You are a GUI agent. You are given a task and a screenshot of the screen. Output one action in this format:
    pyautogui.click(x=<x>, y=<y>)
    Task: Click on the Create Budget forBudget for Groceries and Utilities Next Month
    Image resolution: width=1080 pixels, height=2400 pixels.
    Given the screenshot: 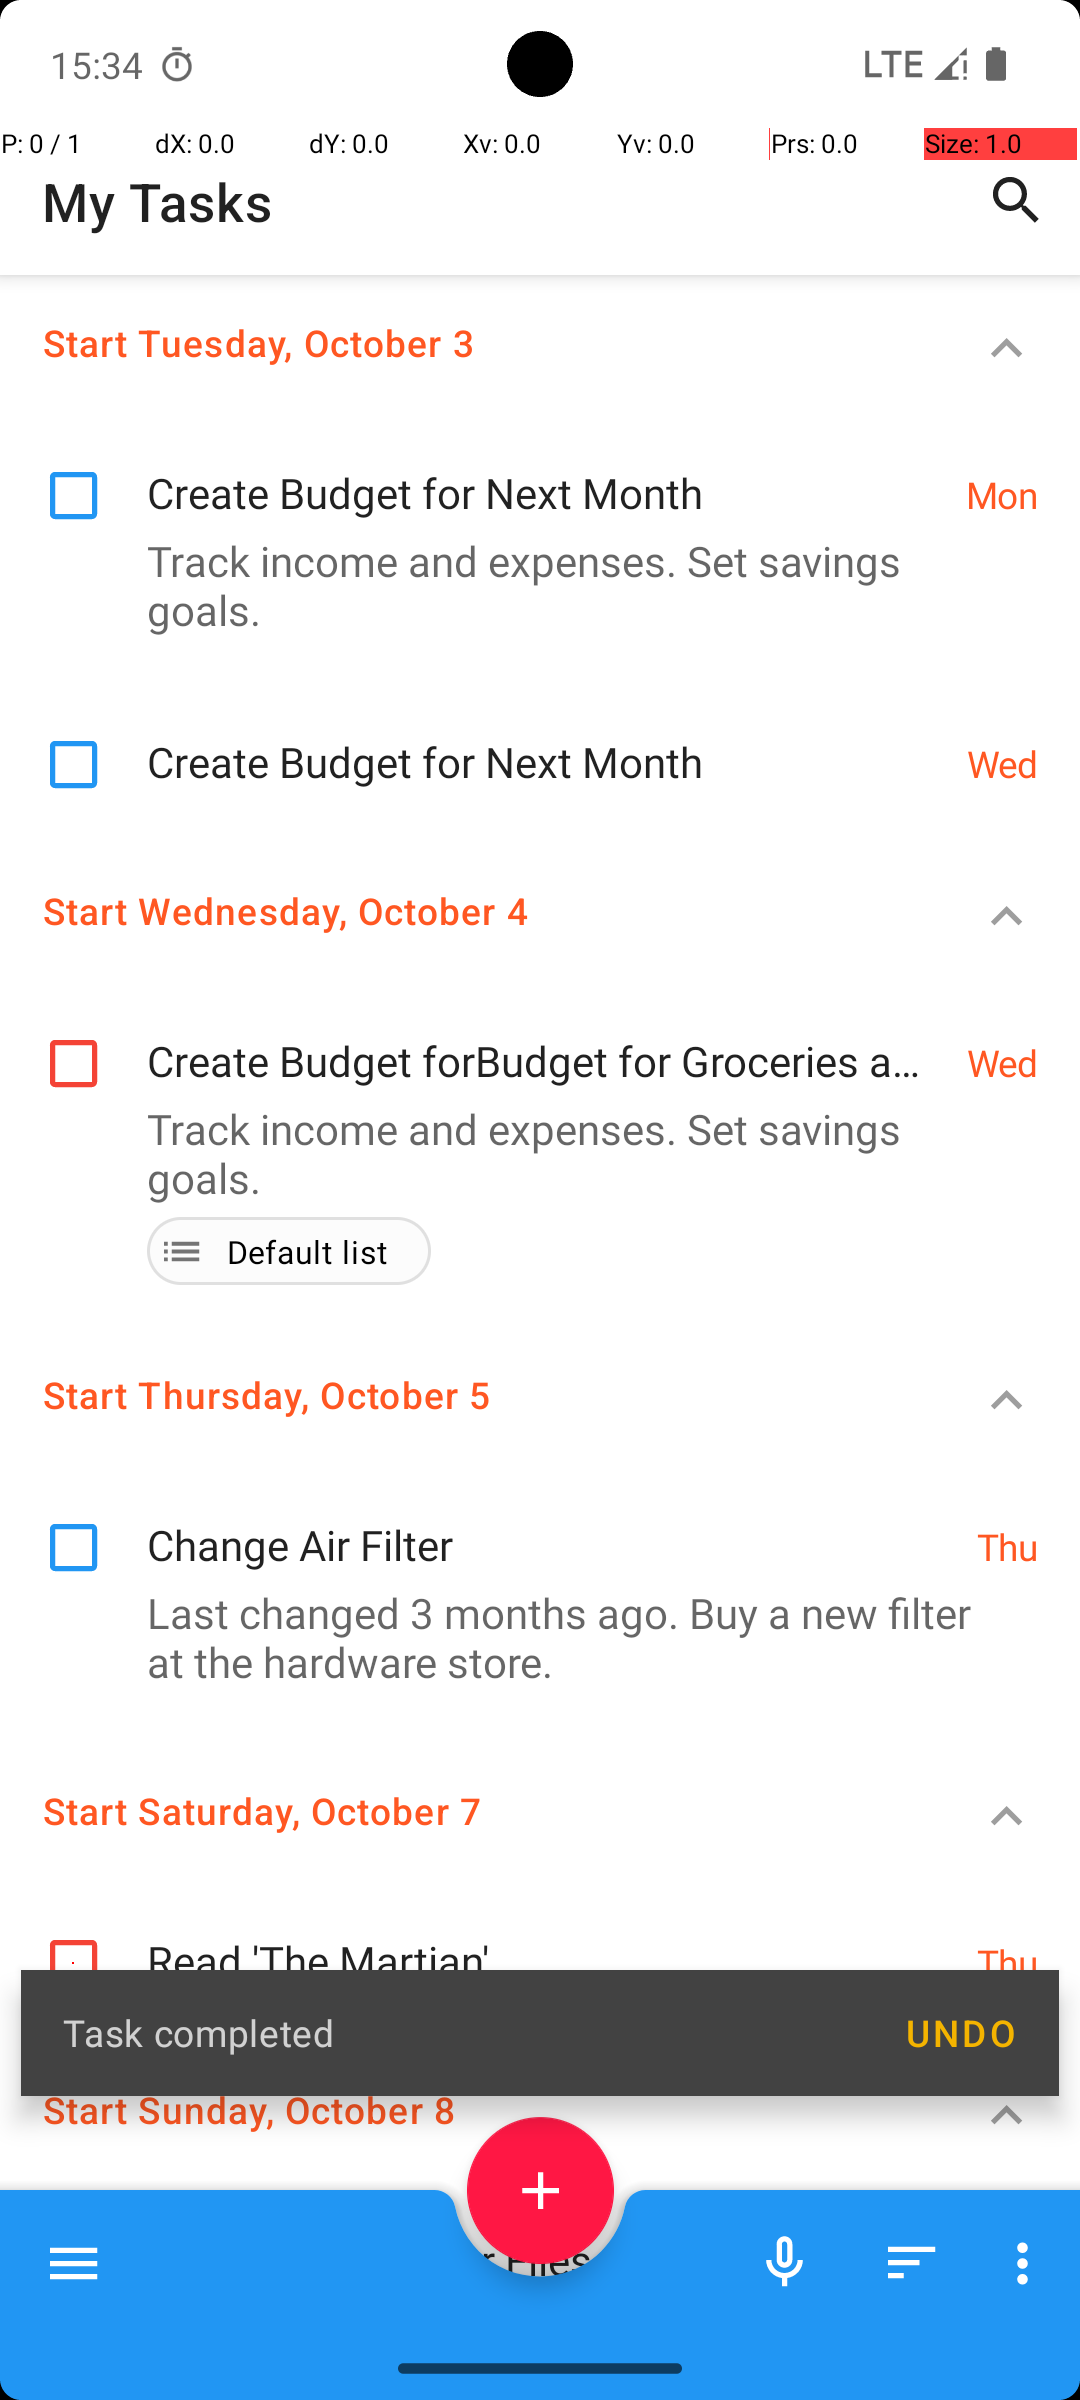 What is the action you would take?
    pyautogui.click(x=546, y=1040)
    